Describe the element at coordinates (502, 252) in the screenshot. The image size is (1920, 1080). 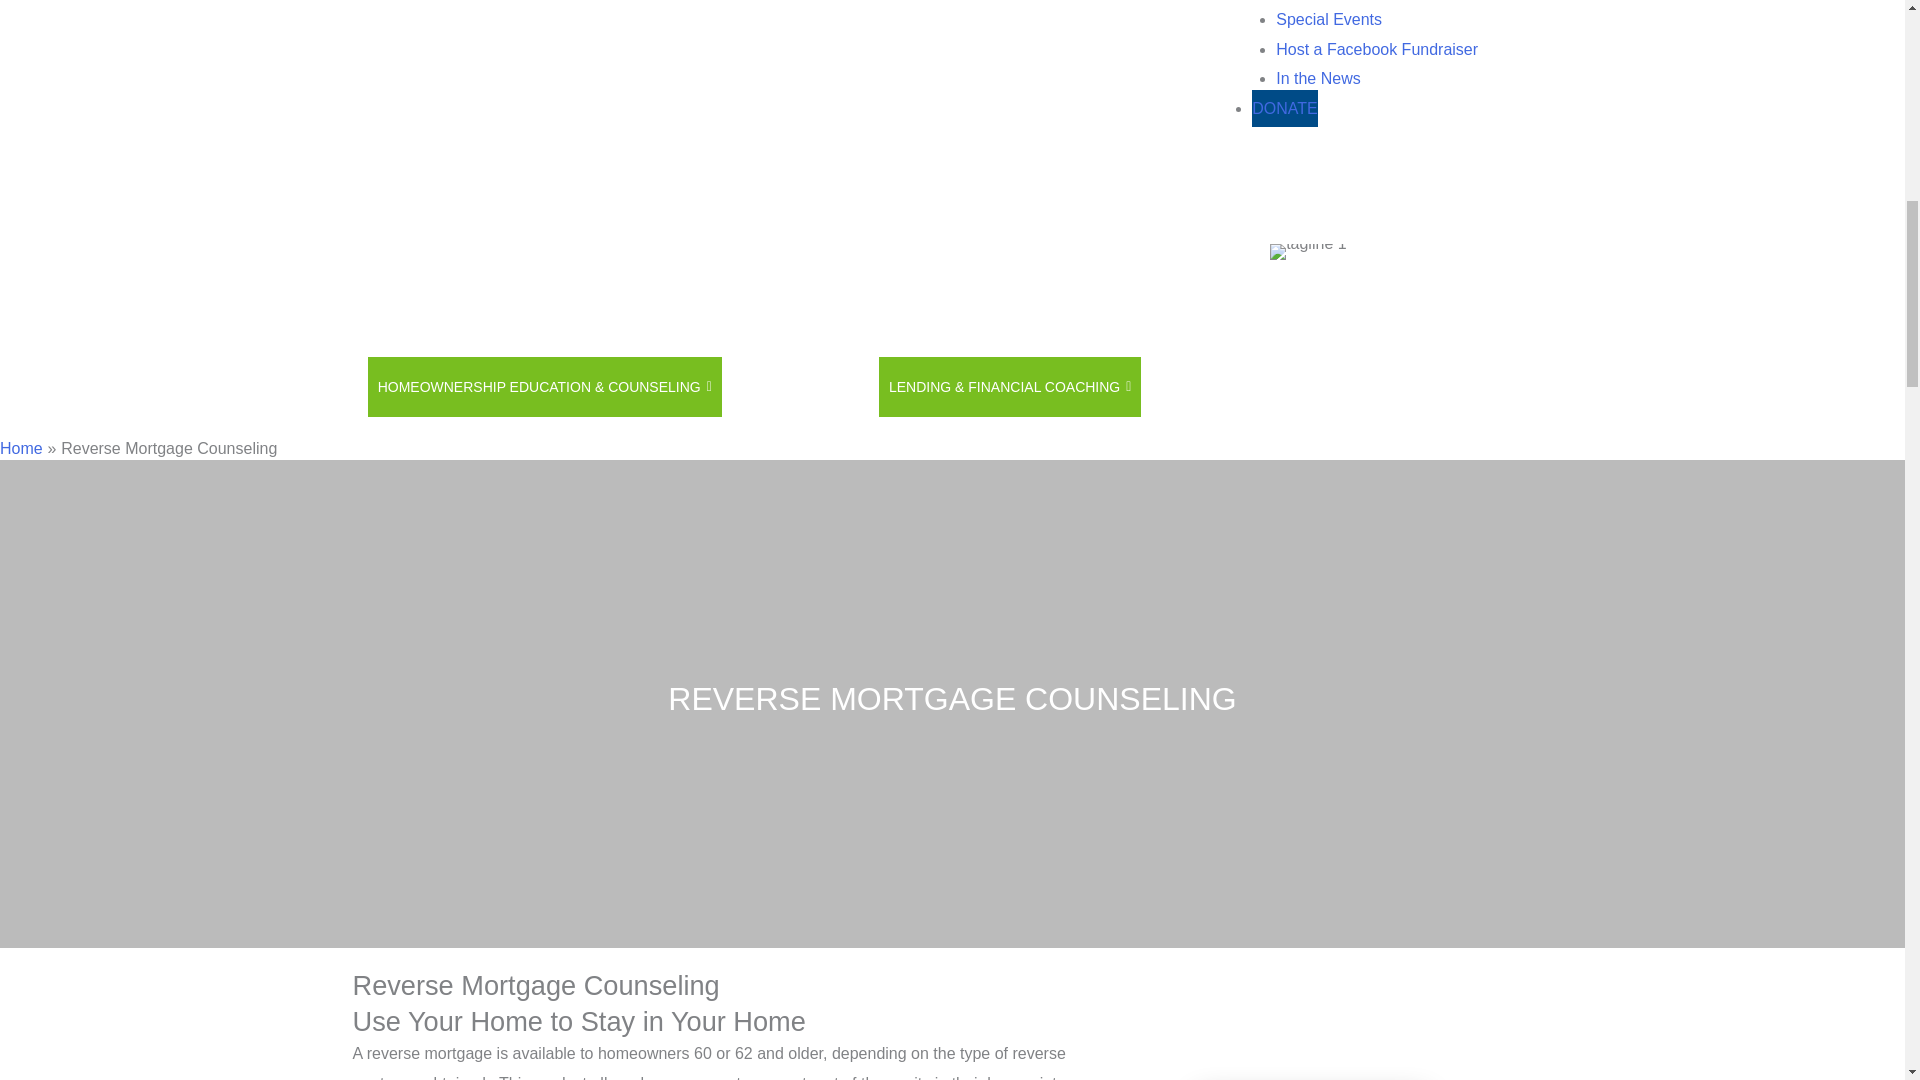
I see `NW HS blue` at that location.